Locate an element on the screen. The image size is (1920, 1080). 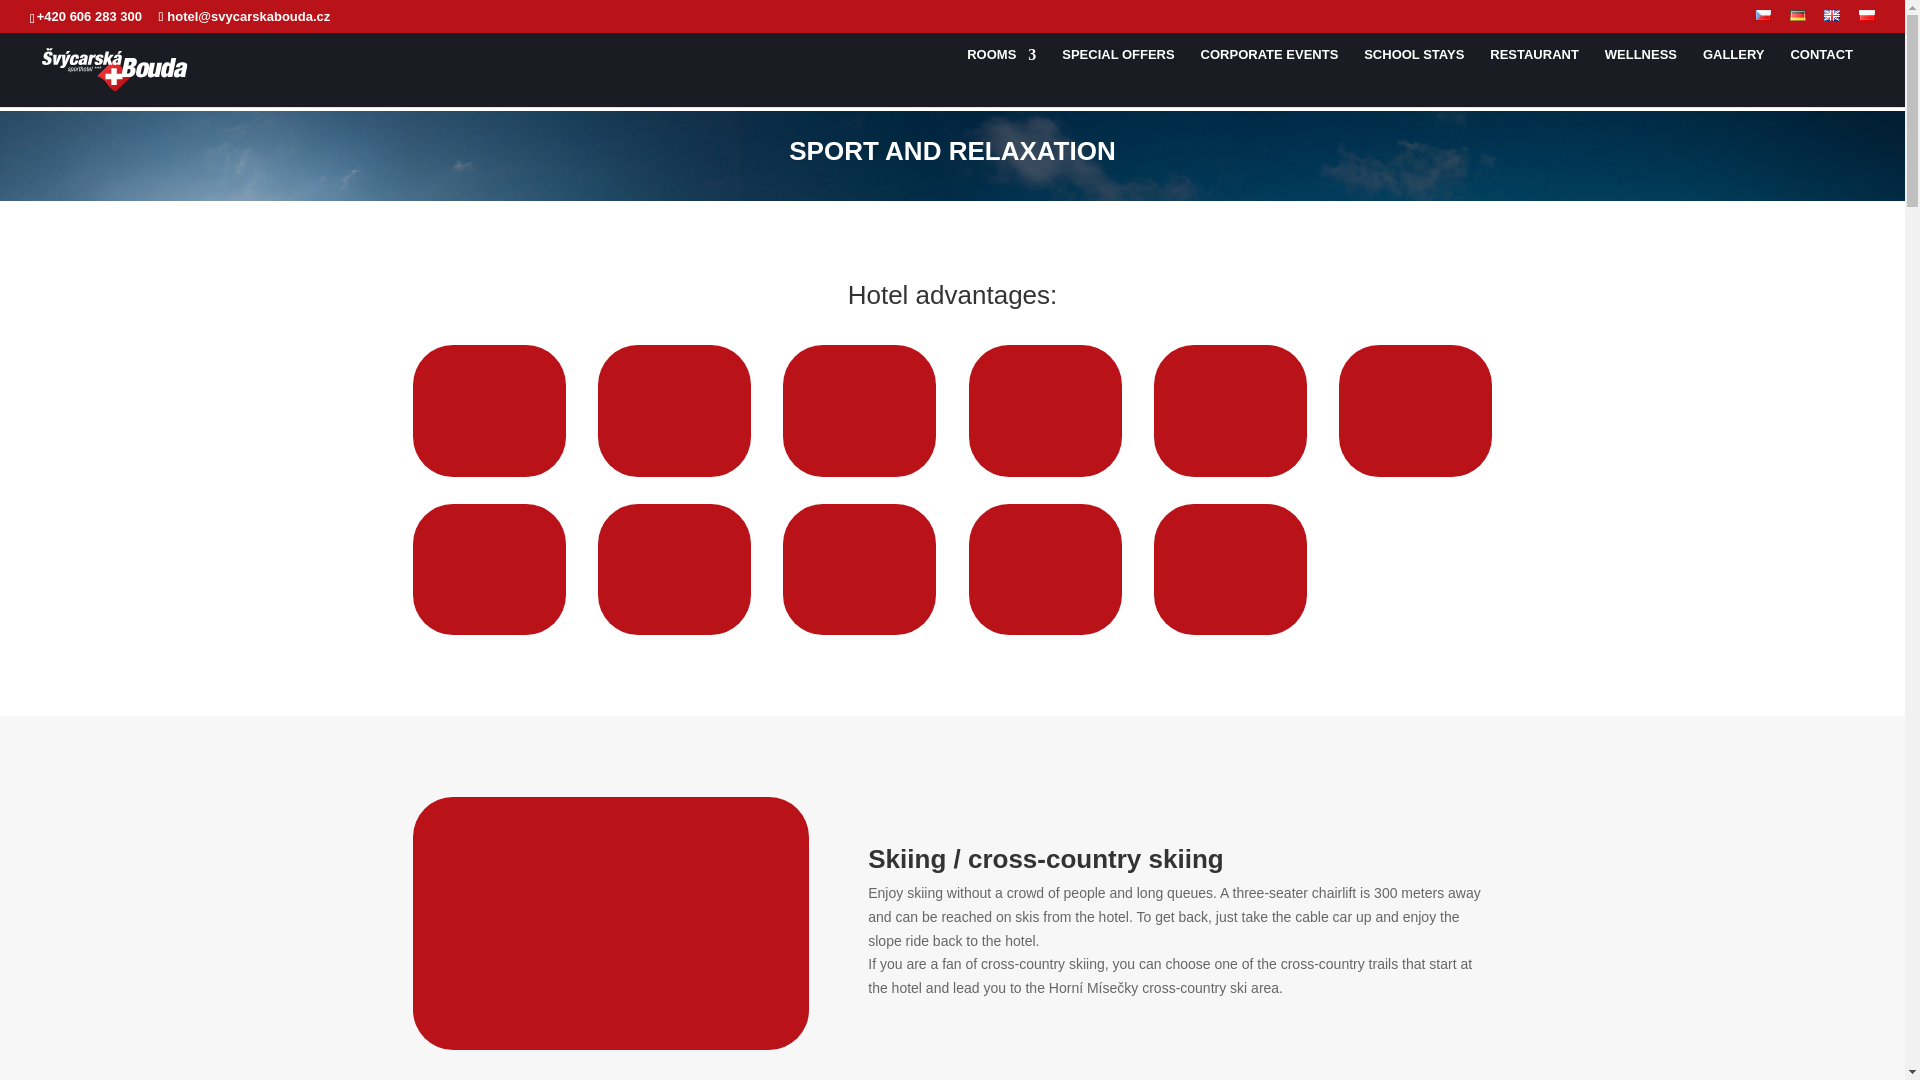
Deutsch is located at coordinates (1798, 14).